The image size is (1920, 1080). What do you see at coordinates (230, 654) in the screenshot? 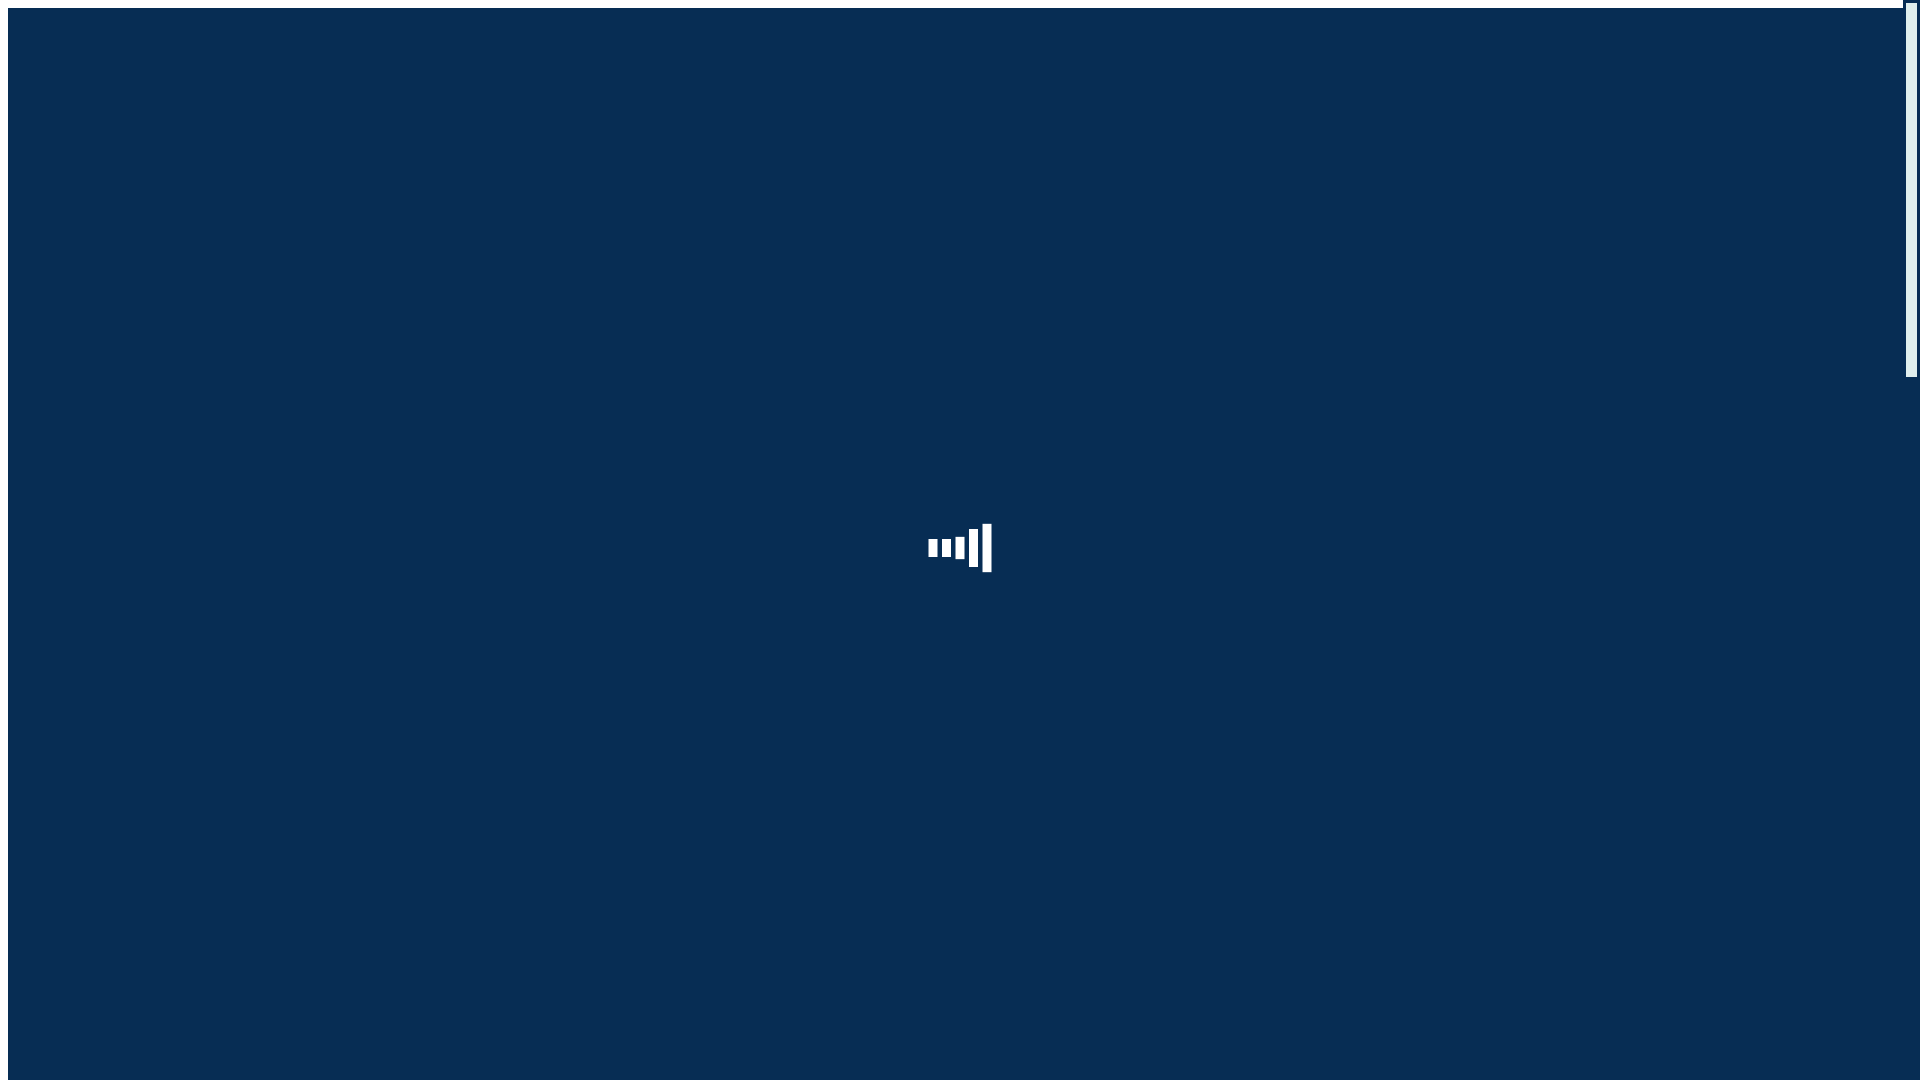
I see `Intoeing (Pigeon Toed Walking)` at bounding box center [230, 654].